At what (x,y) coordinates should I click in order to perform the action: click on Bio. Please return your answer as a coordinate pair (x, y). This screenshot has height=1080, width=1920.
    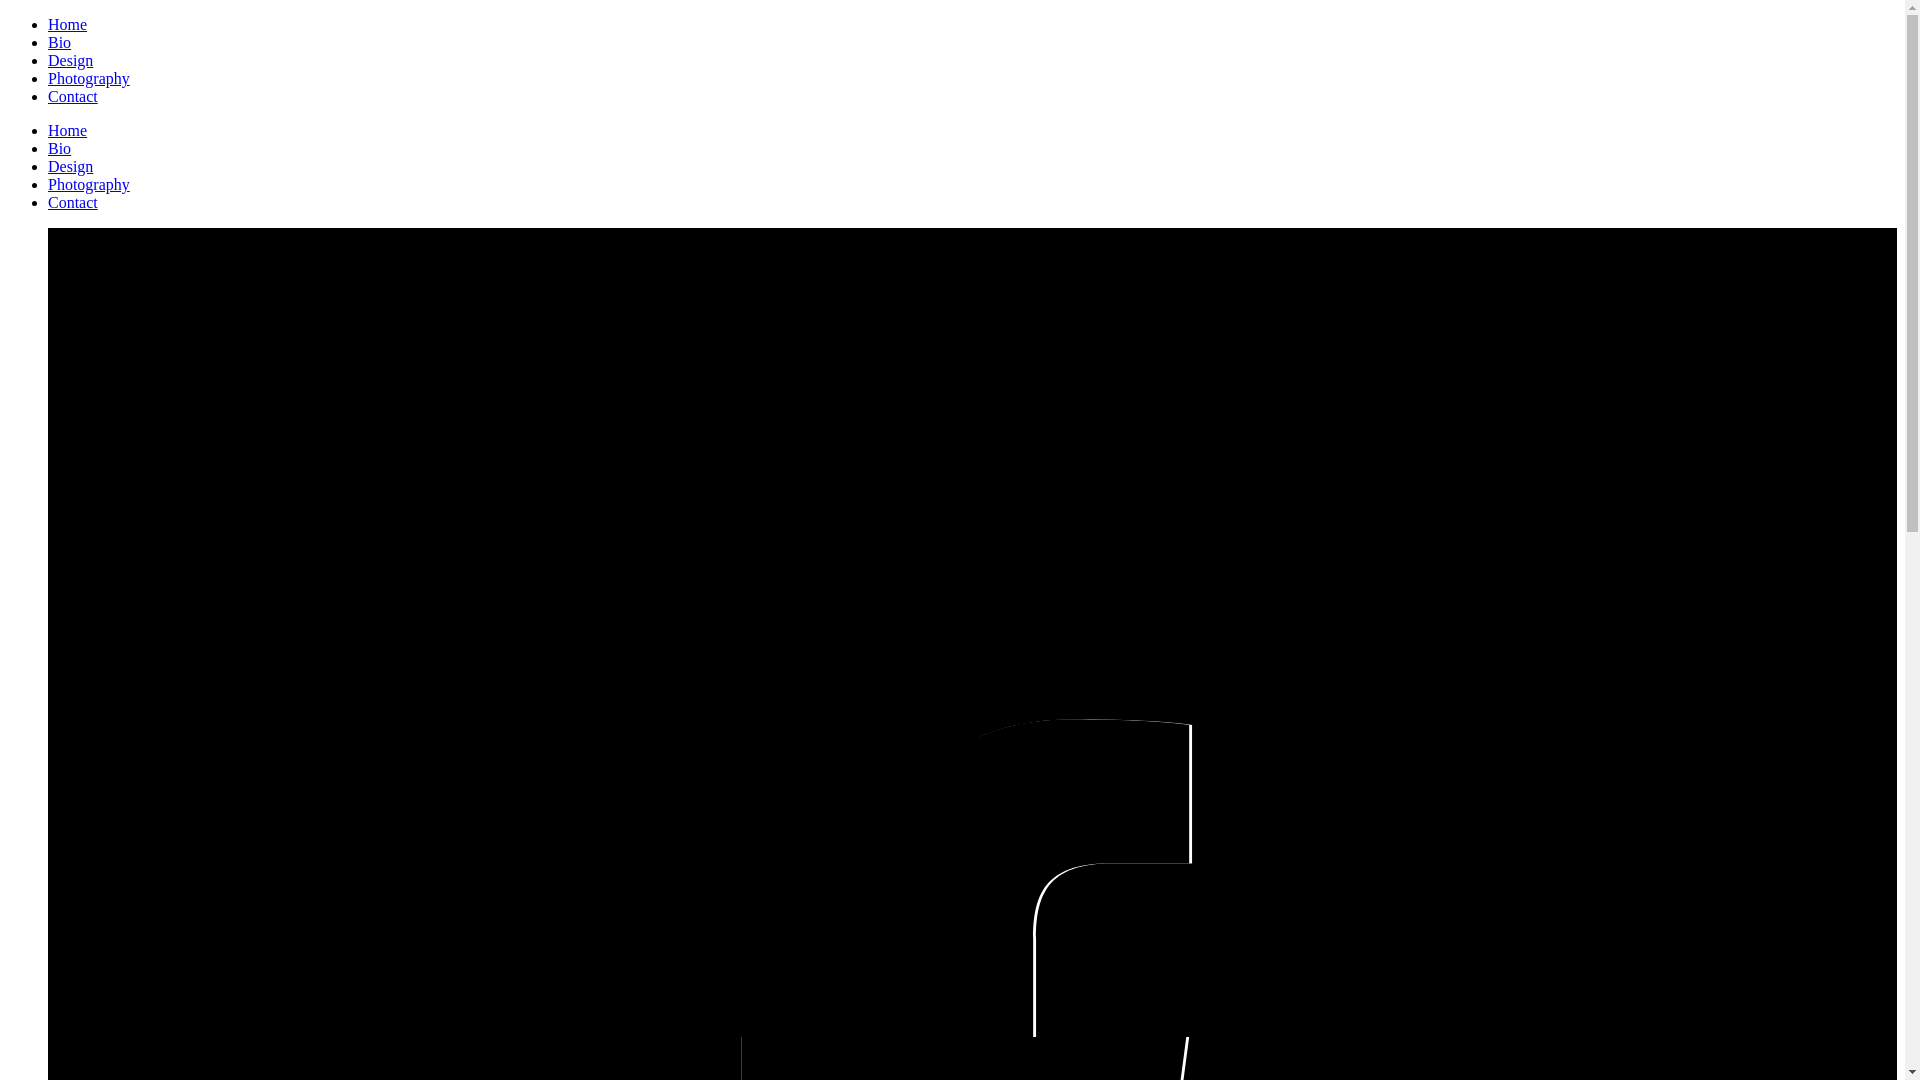
    Looking at the image, I should click on (60, 148).